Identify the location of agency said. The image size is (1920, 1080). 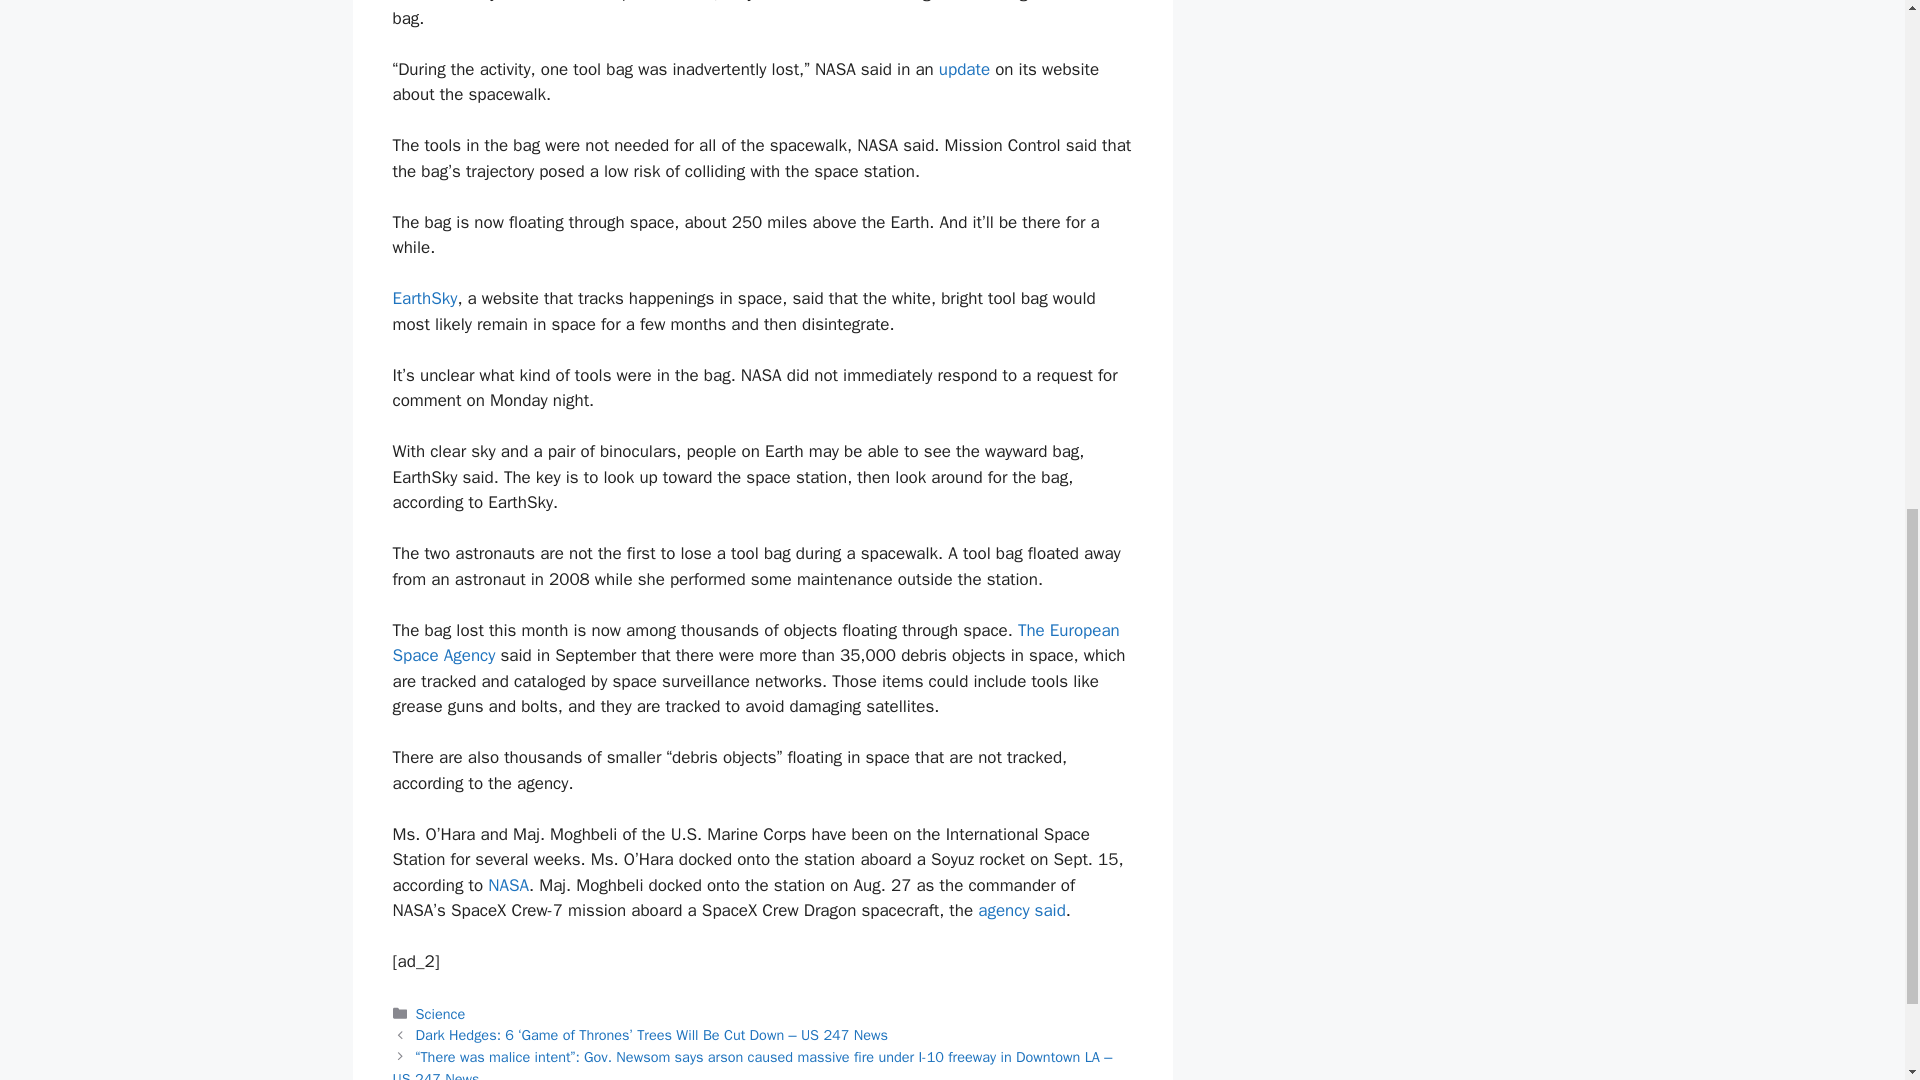
(1021, 910).